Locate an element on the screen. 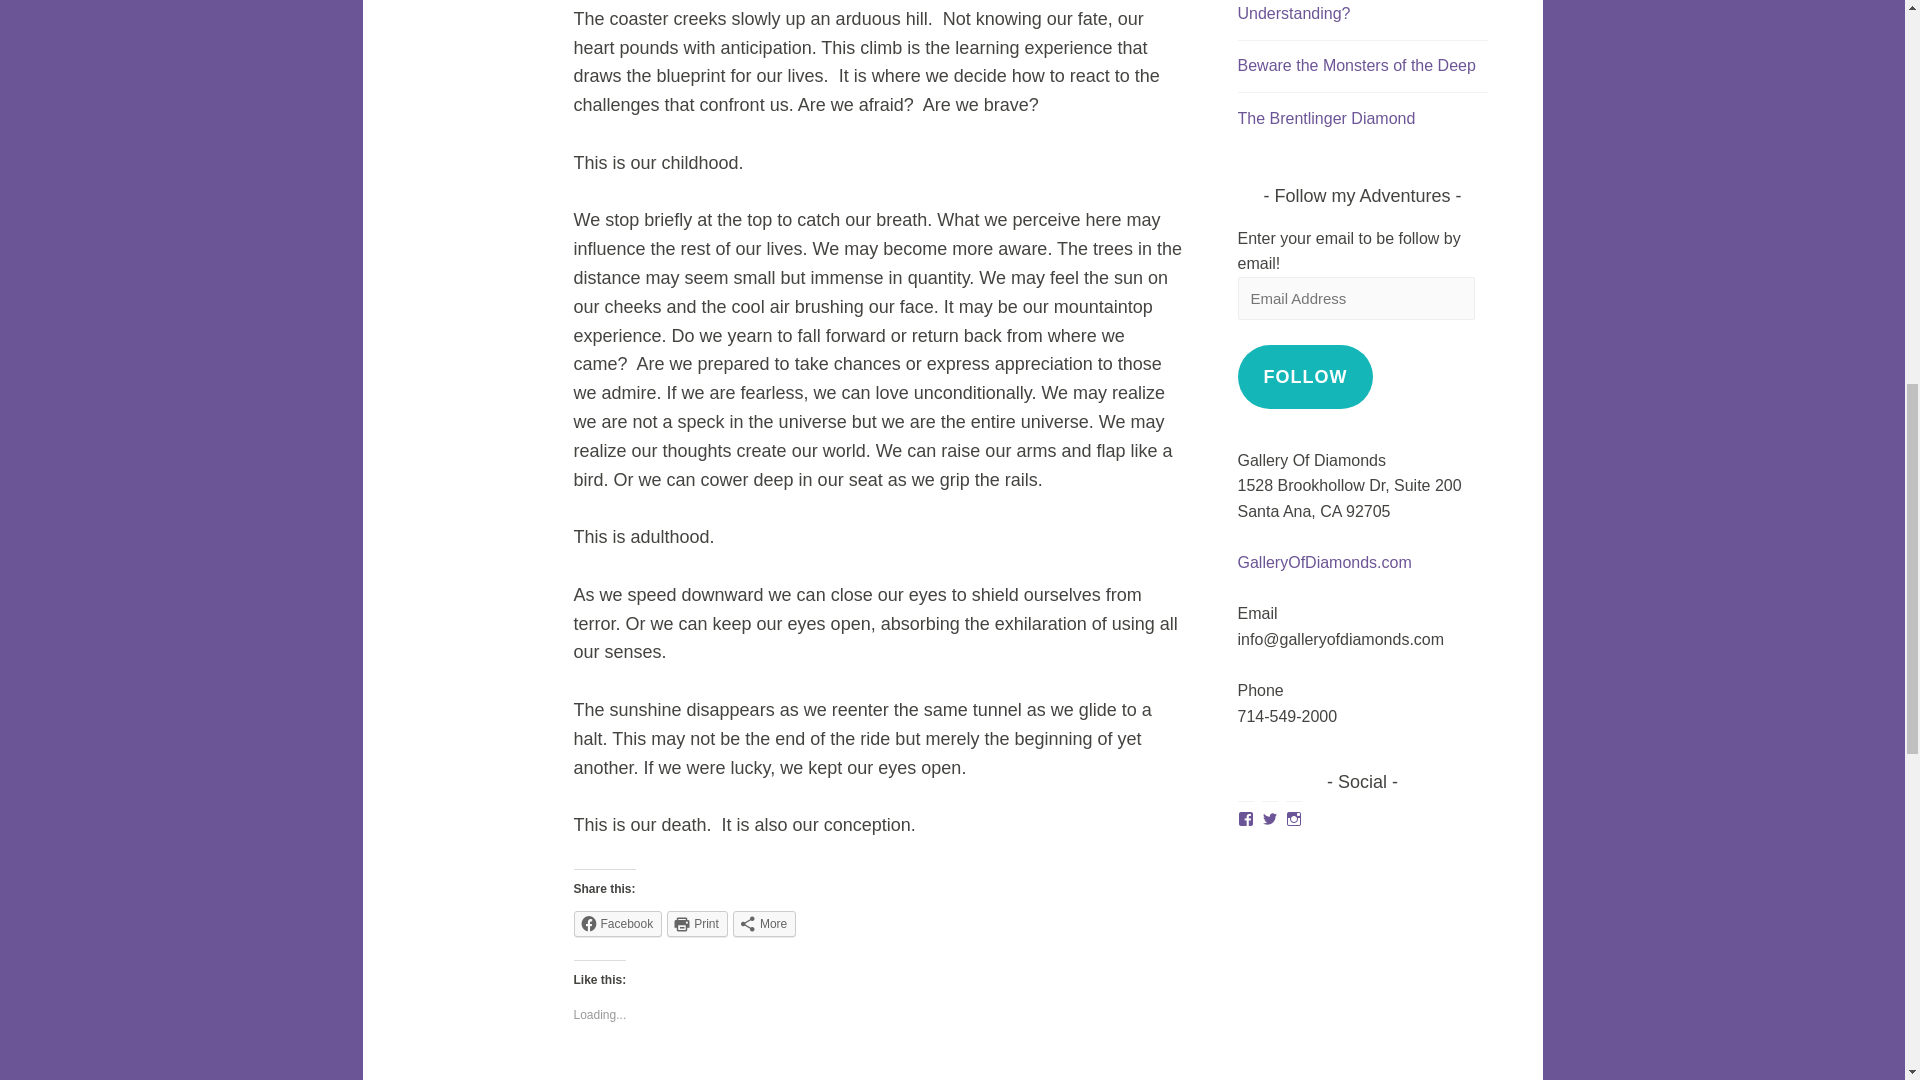 The height and width of the screenshot is (1080, 1920). Beware the Monsters of the Deep is located at coordinates (1357, 66).